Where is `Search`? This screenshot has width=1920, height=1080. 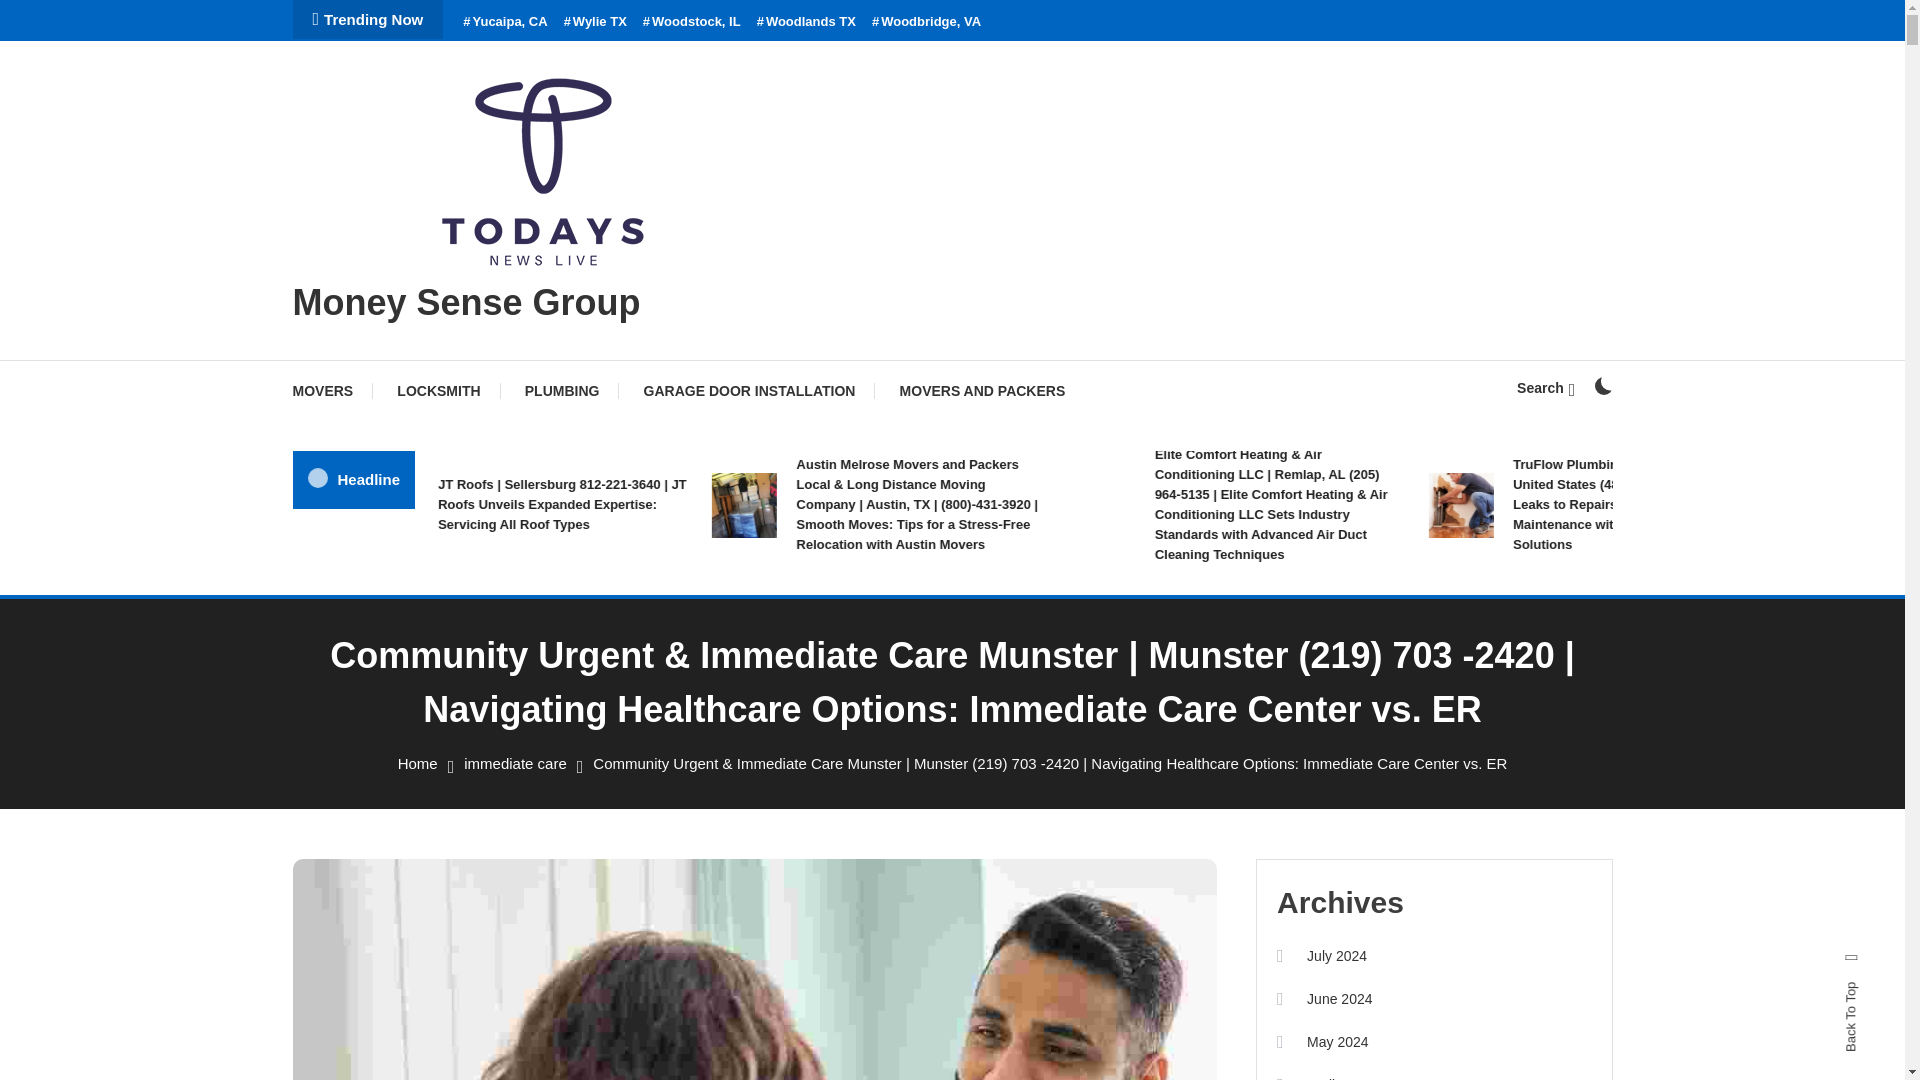 Search is located at coordinates (1014, 573).